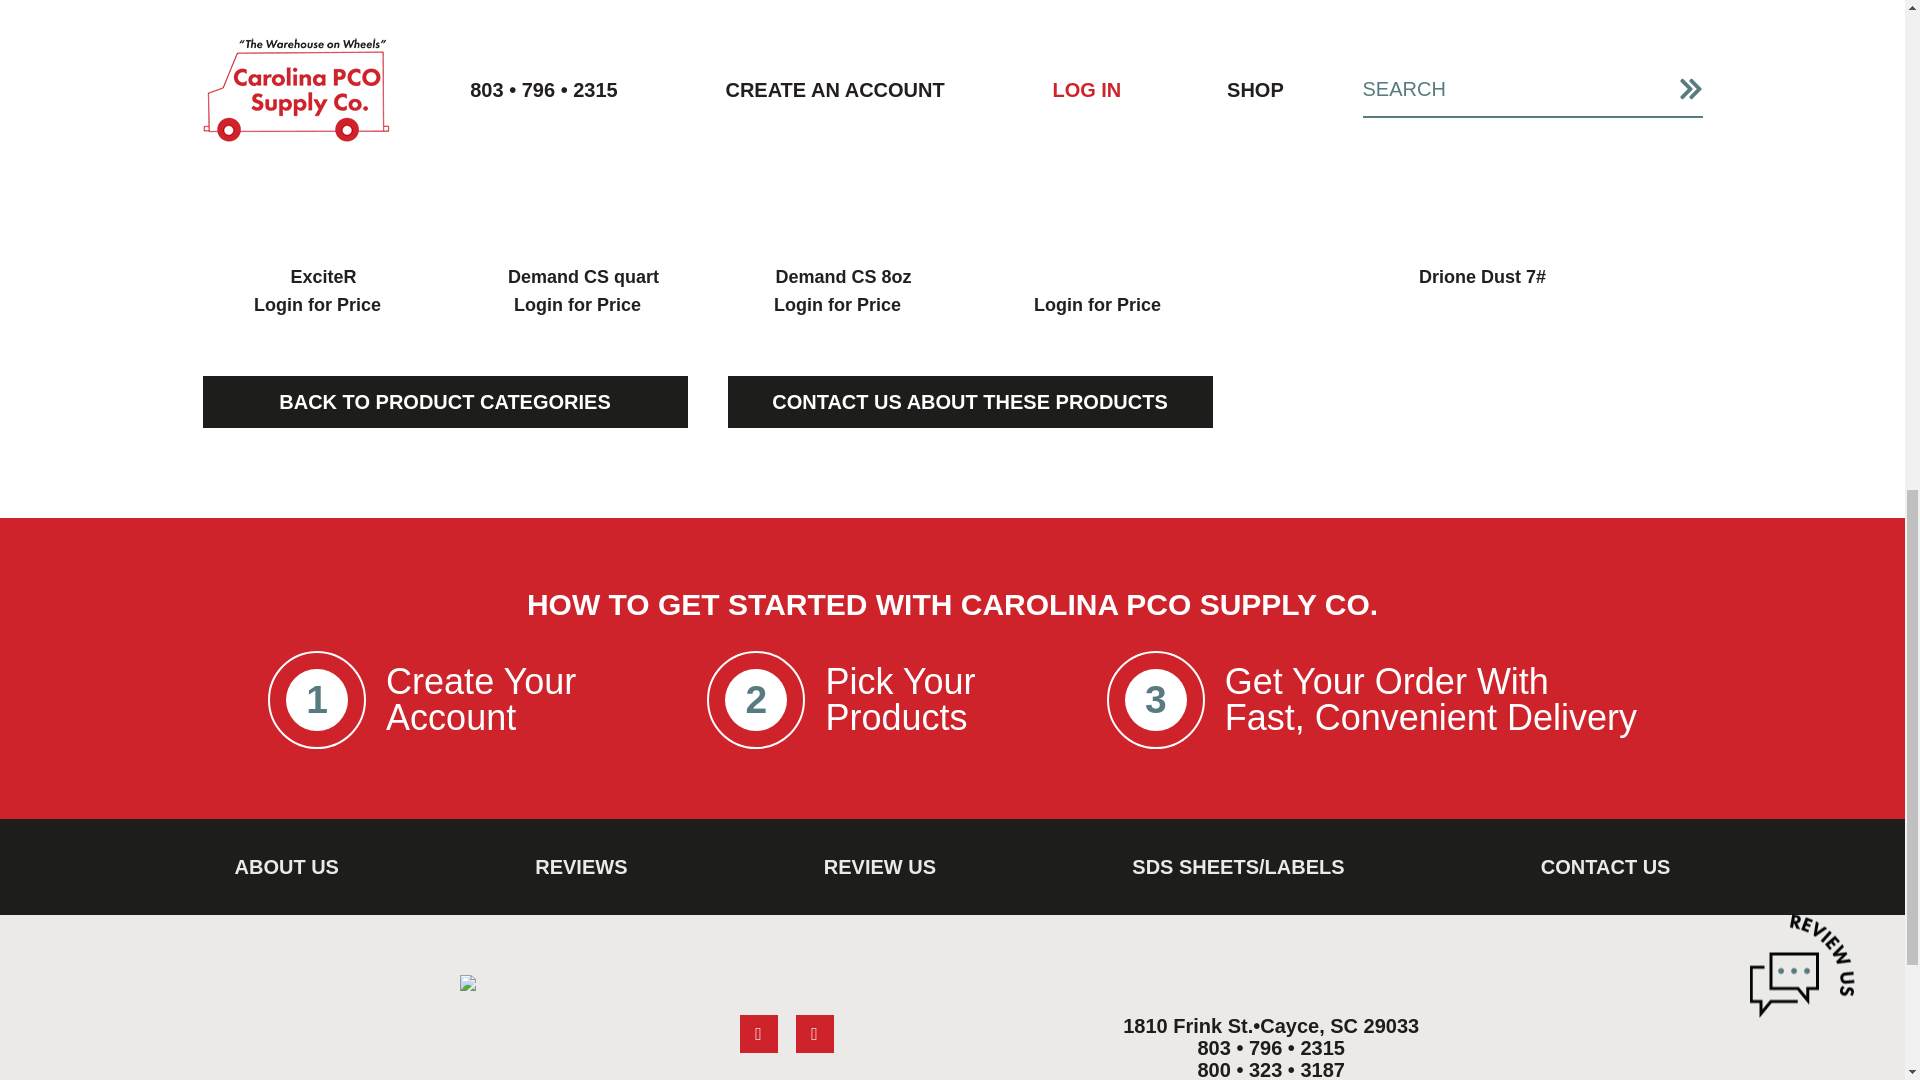  I want to click on ABOUT US, so click(286, 867).